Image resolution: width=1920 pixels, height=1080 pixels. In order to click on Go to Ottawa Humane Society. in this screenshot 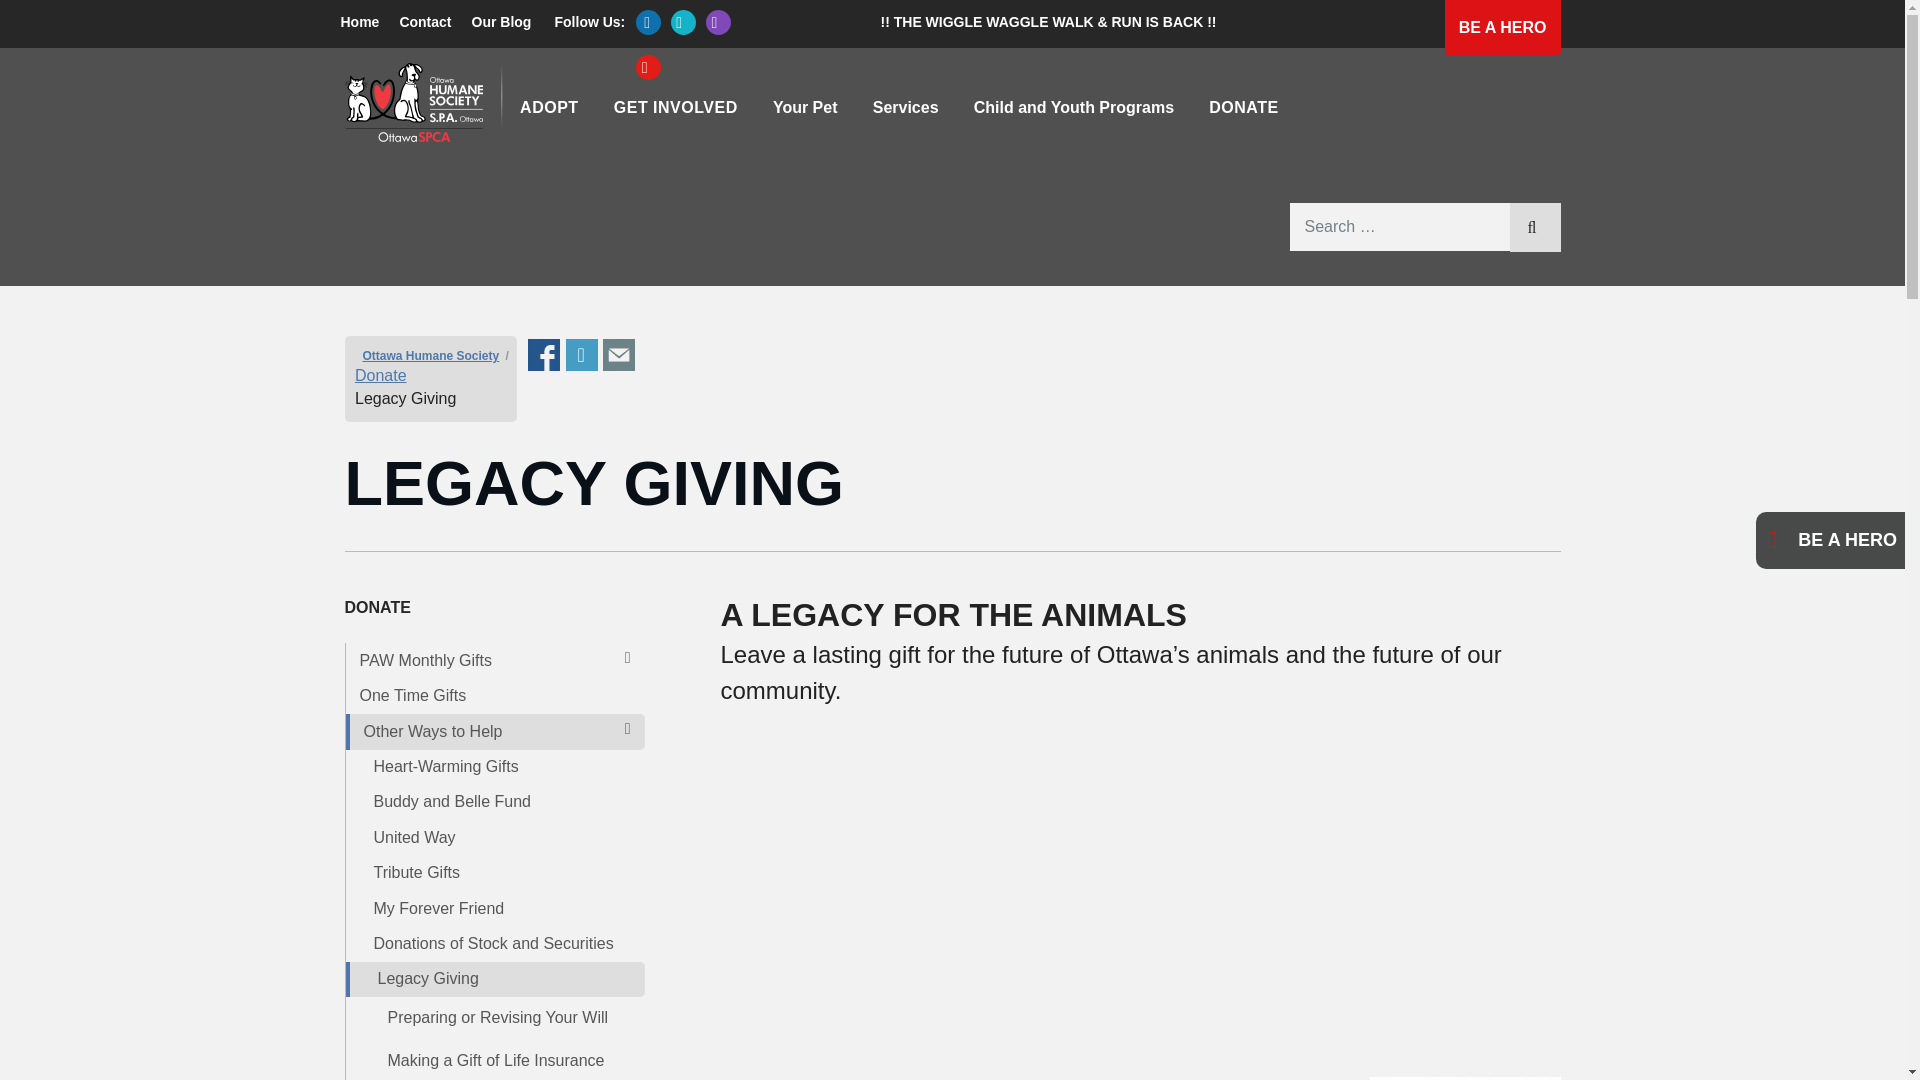, I will do `click(430, 355)`.